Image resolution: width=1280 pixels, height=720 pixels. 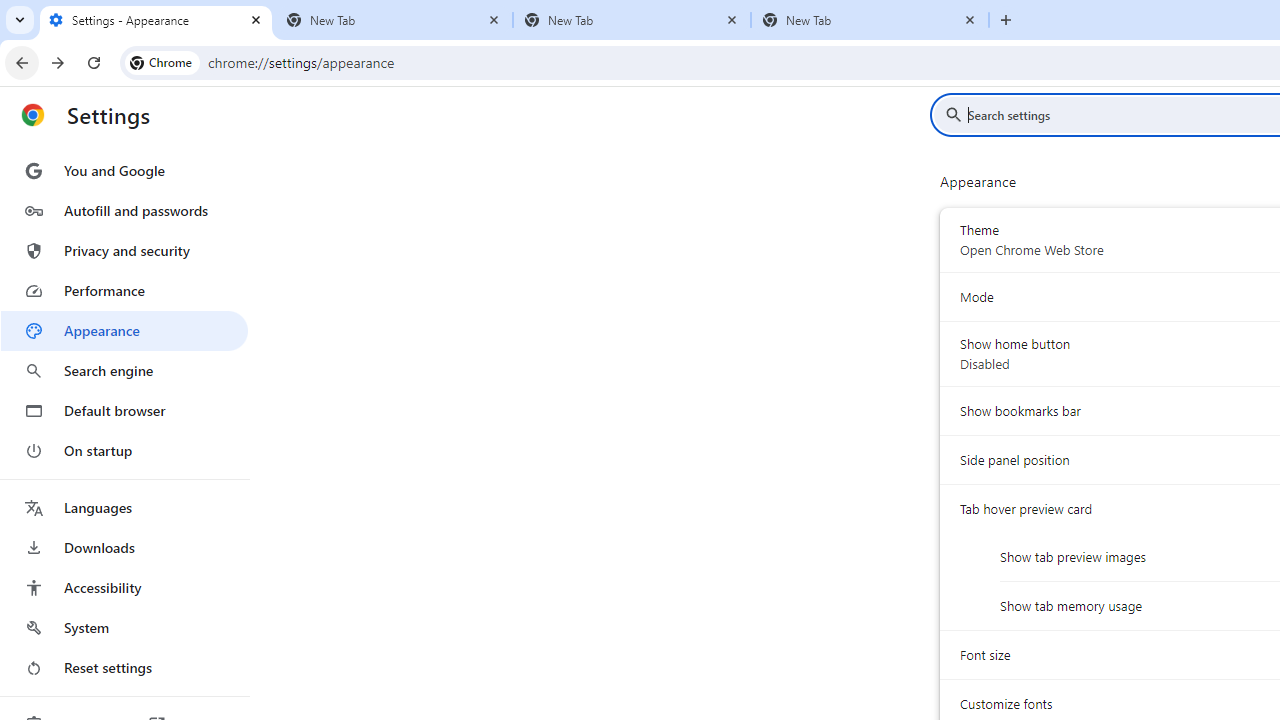 What do you see at coordinates (124, 410) in the screenshot?
I see `Default browser` at bounding box center [124, 410].